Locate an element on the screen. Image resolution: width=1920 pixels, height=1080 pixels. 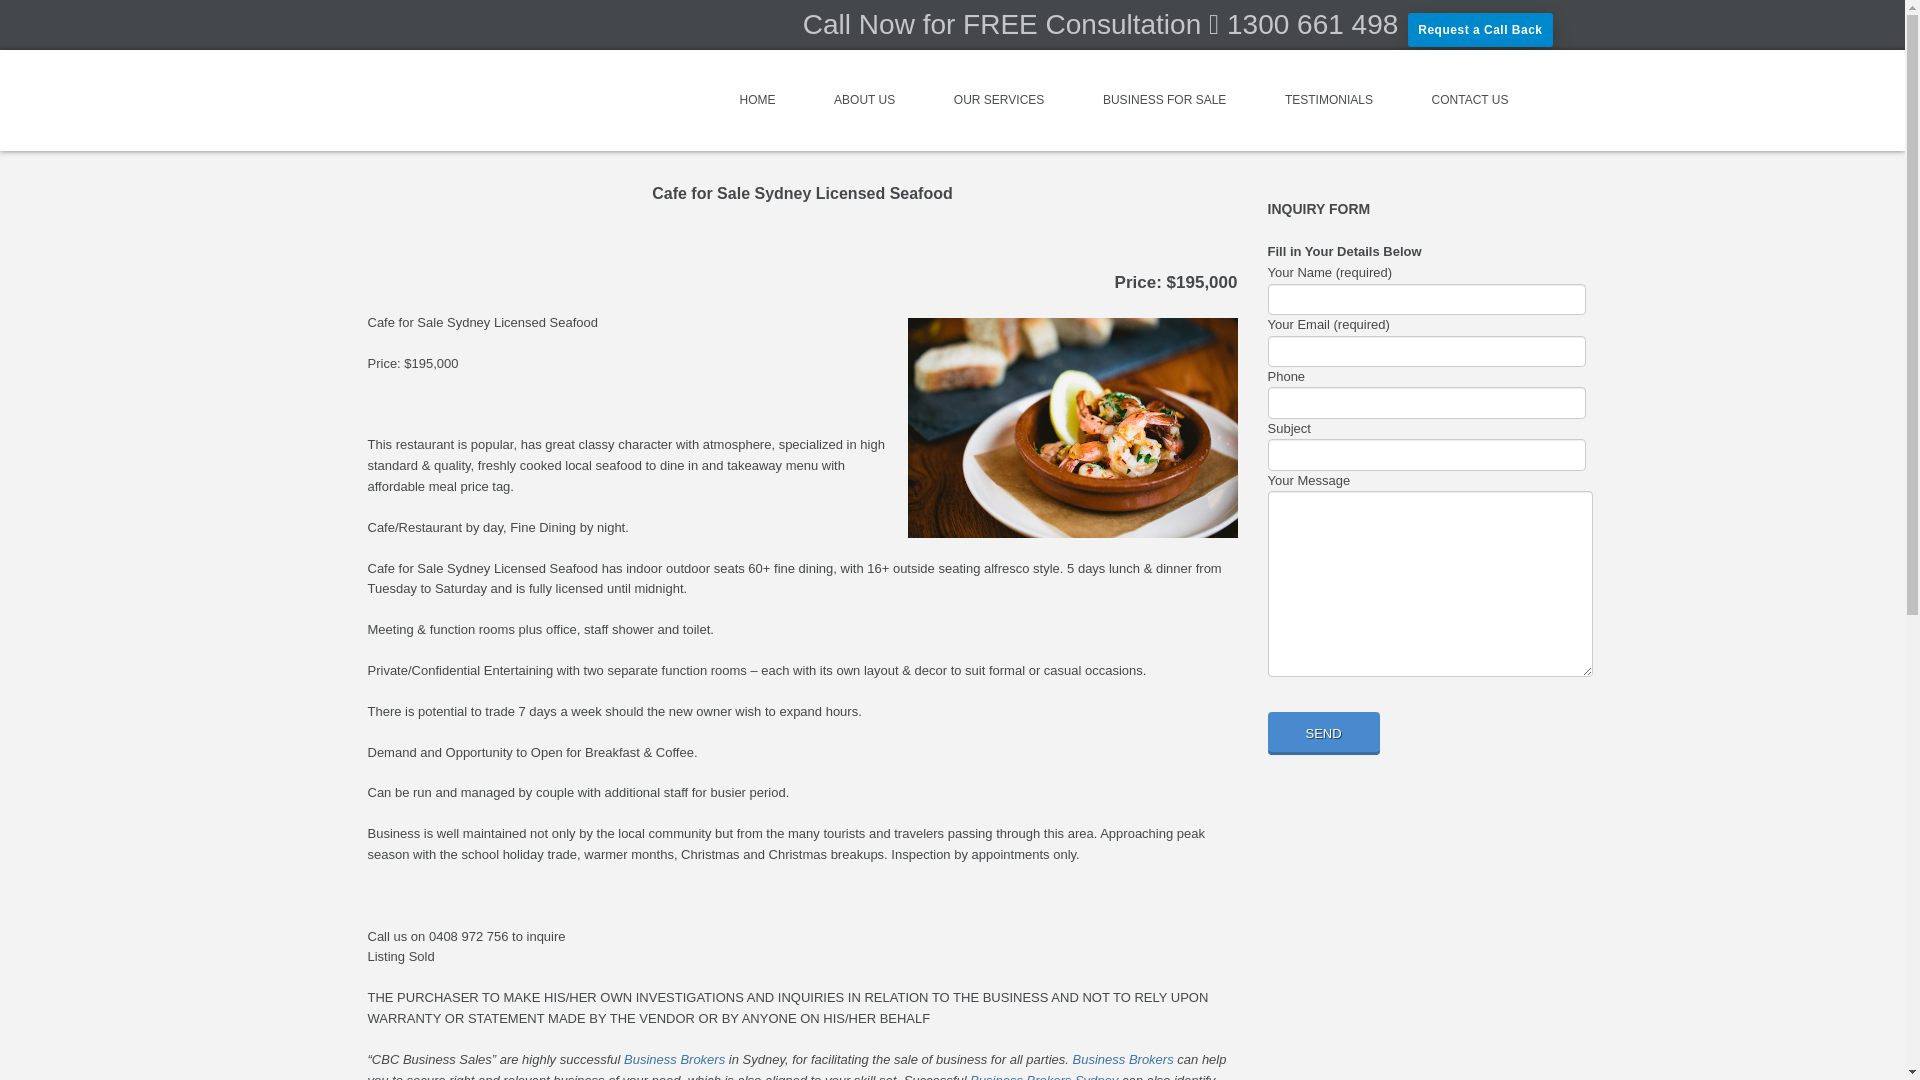
Business Brokers is located at coordinates (1123, 1059).